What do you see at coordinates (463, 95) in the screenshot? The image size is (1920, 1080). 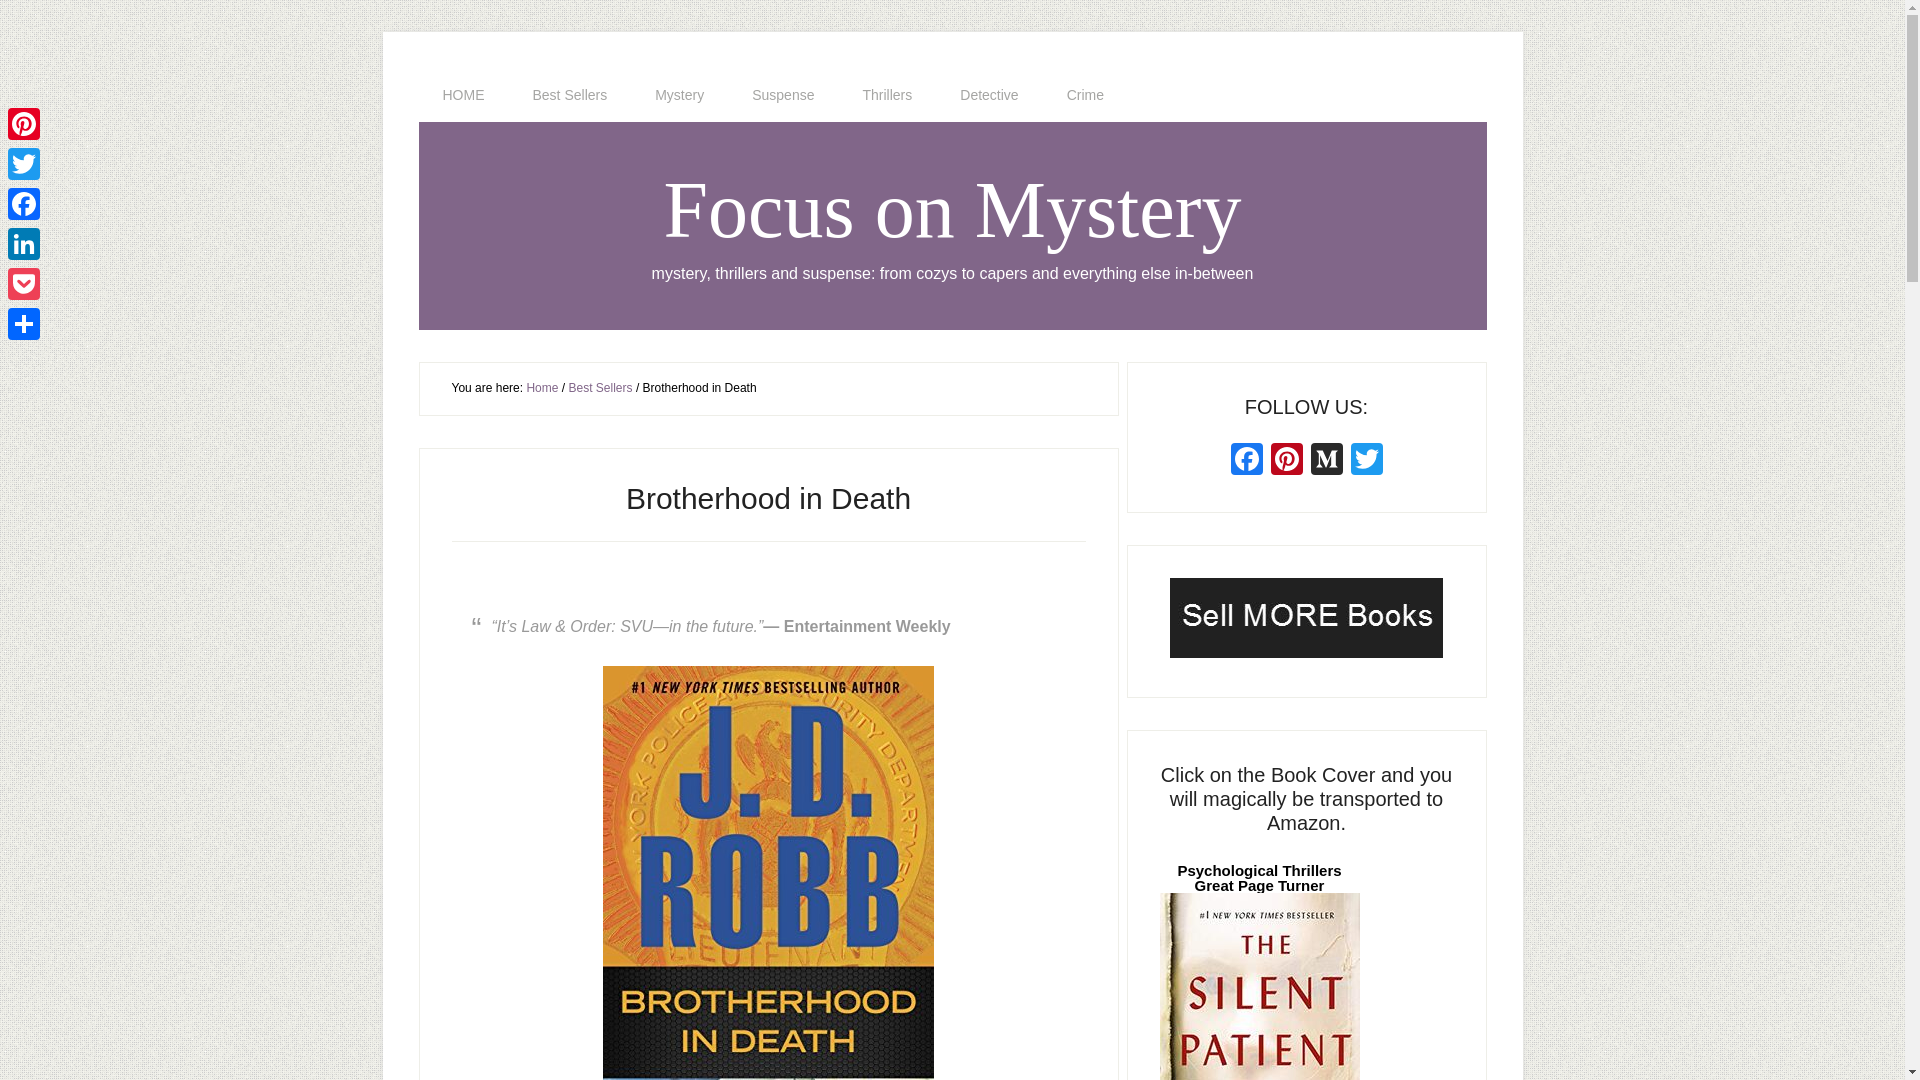 I see `HOME` at bounding box center [463, 95].